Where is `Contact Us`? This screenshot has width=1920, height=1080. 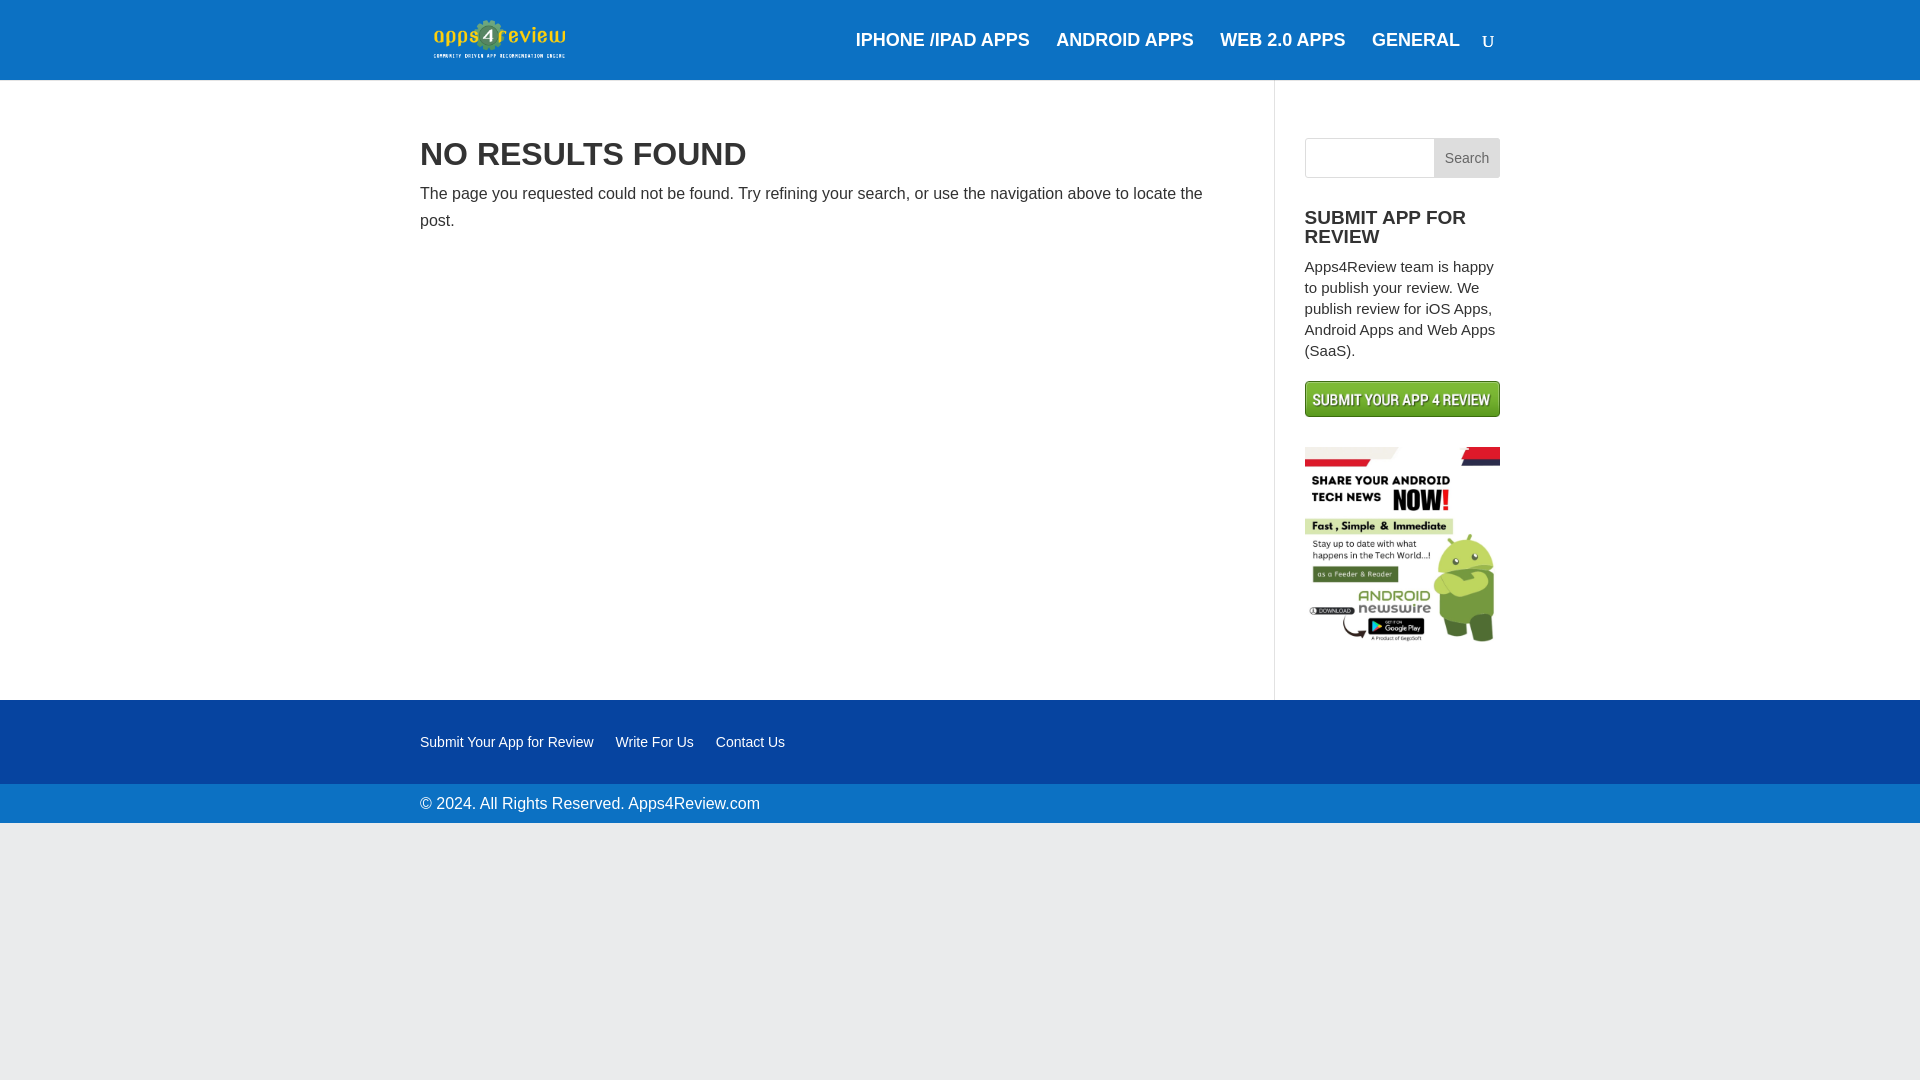 Contact Us is located at coordinates (750, 746).